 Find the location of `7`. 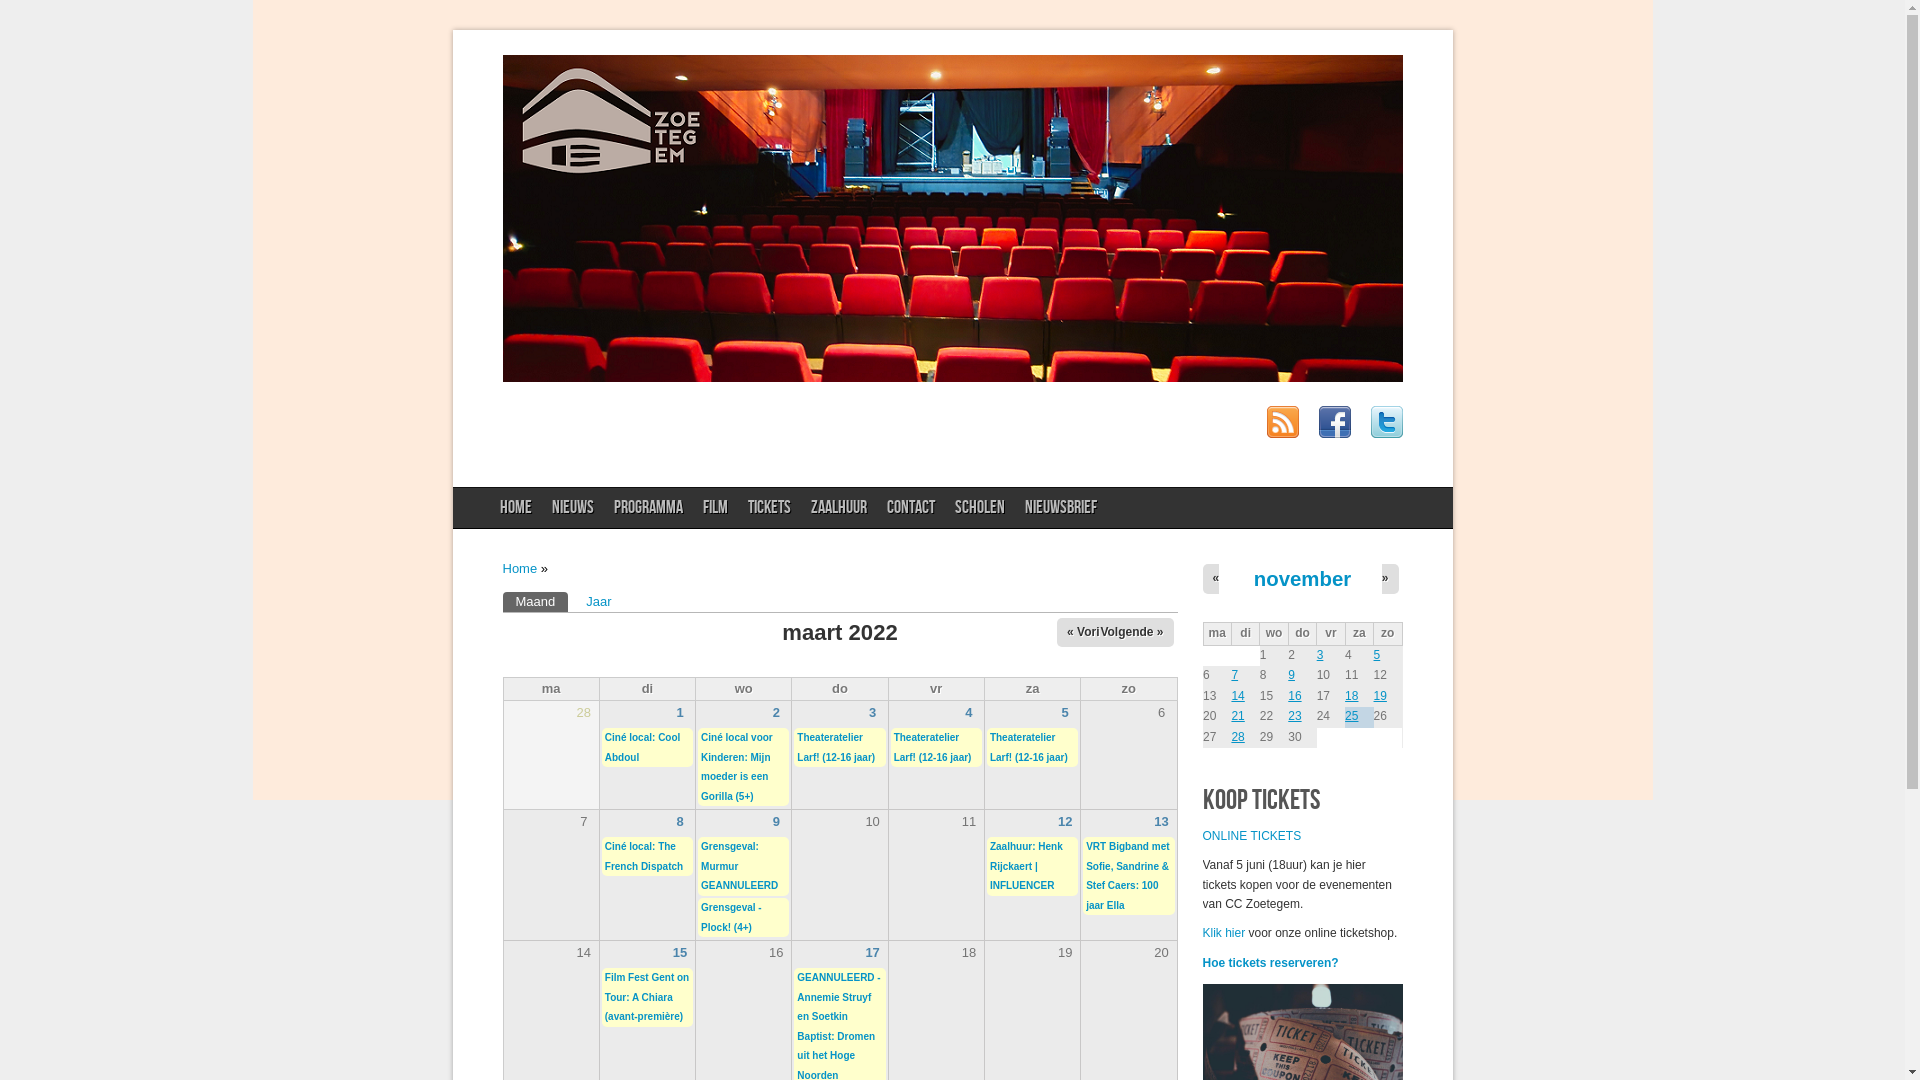

7 is located at coordinates (1234, 675).